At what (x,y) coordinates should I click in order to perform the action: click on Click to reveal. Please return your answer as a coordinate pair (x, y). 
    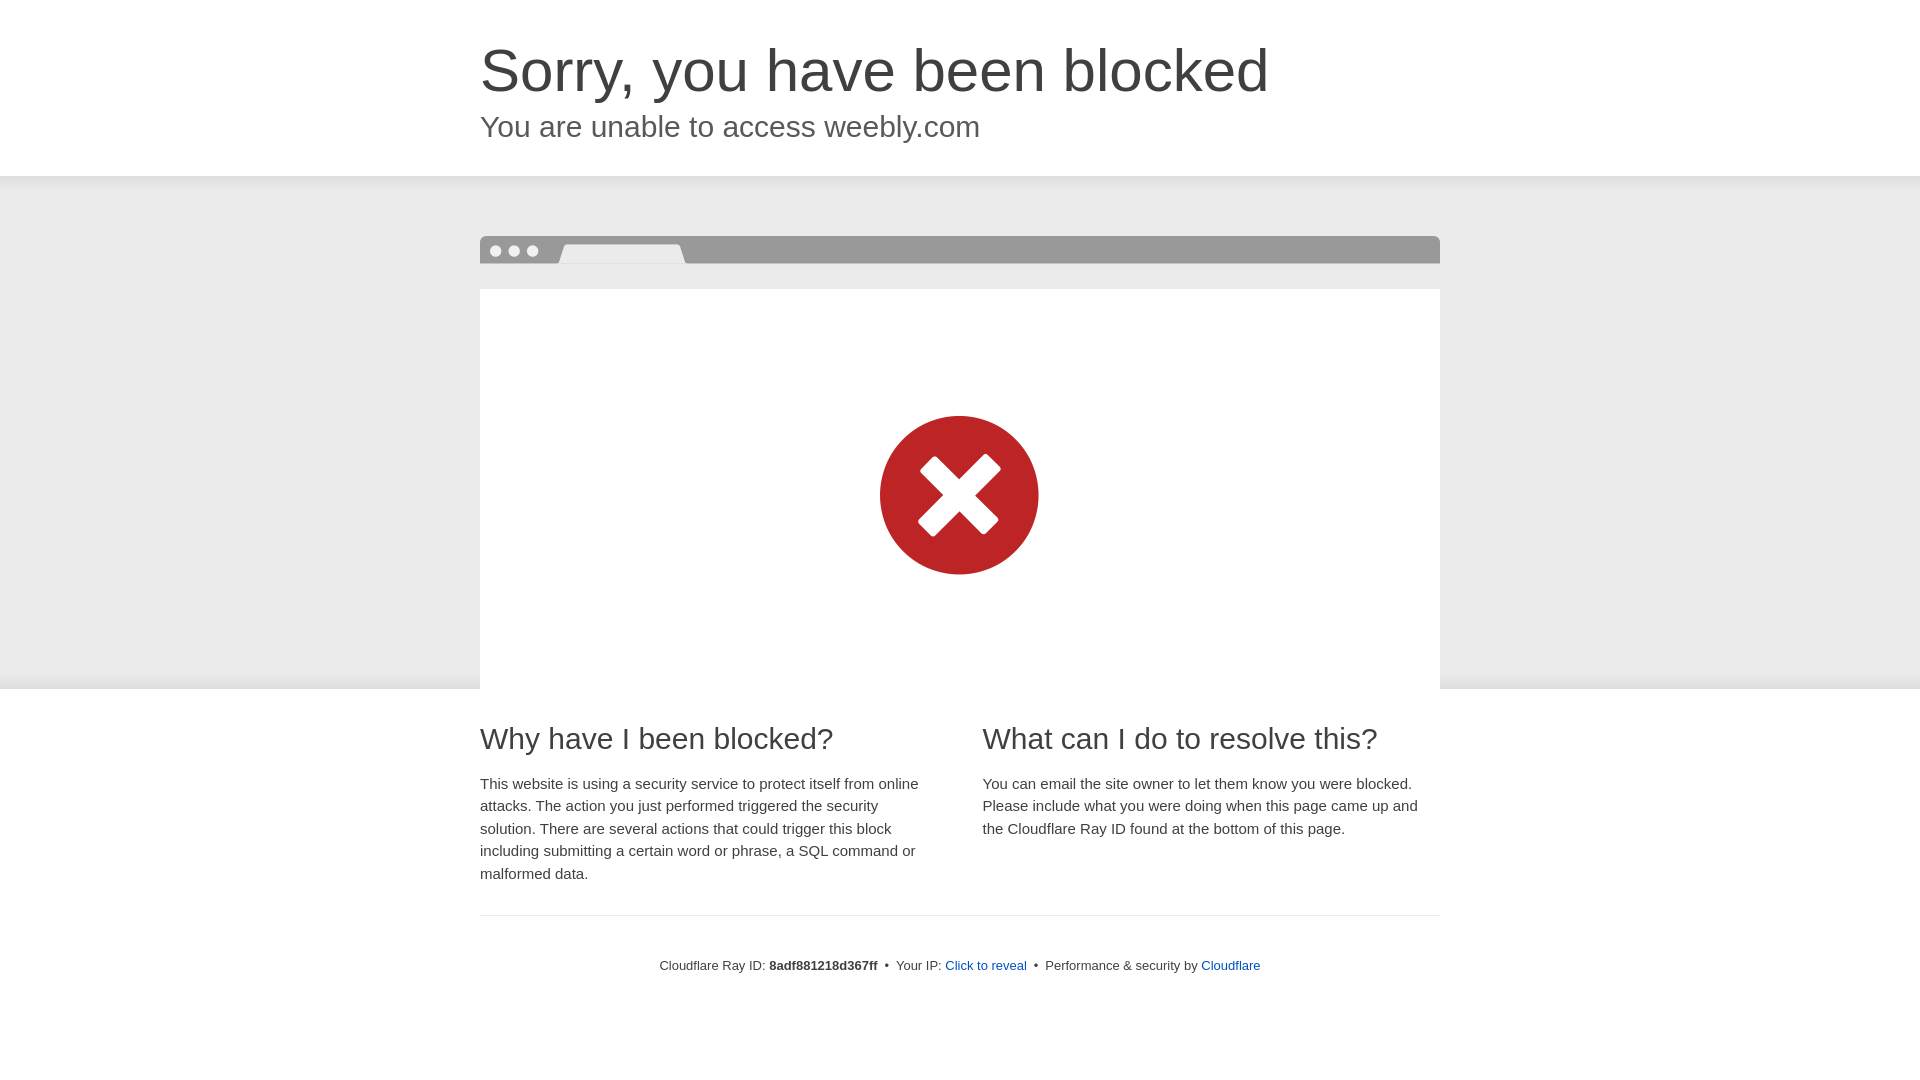
    Looking at the image, I should click on (986, 966).